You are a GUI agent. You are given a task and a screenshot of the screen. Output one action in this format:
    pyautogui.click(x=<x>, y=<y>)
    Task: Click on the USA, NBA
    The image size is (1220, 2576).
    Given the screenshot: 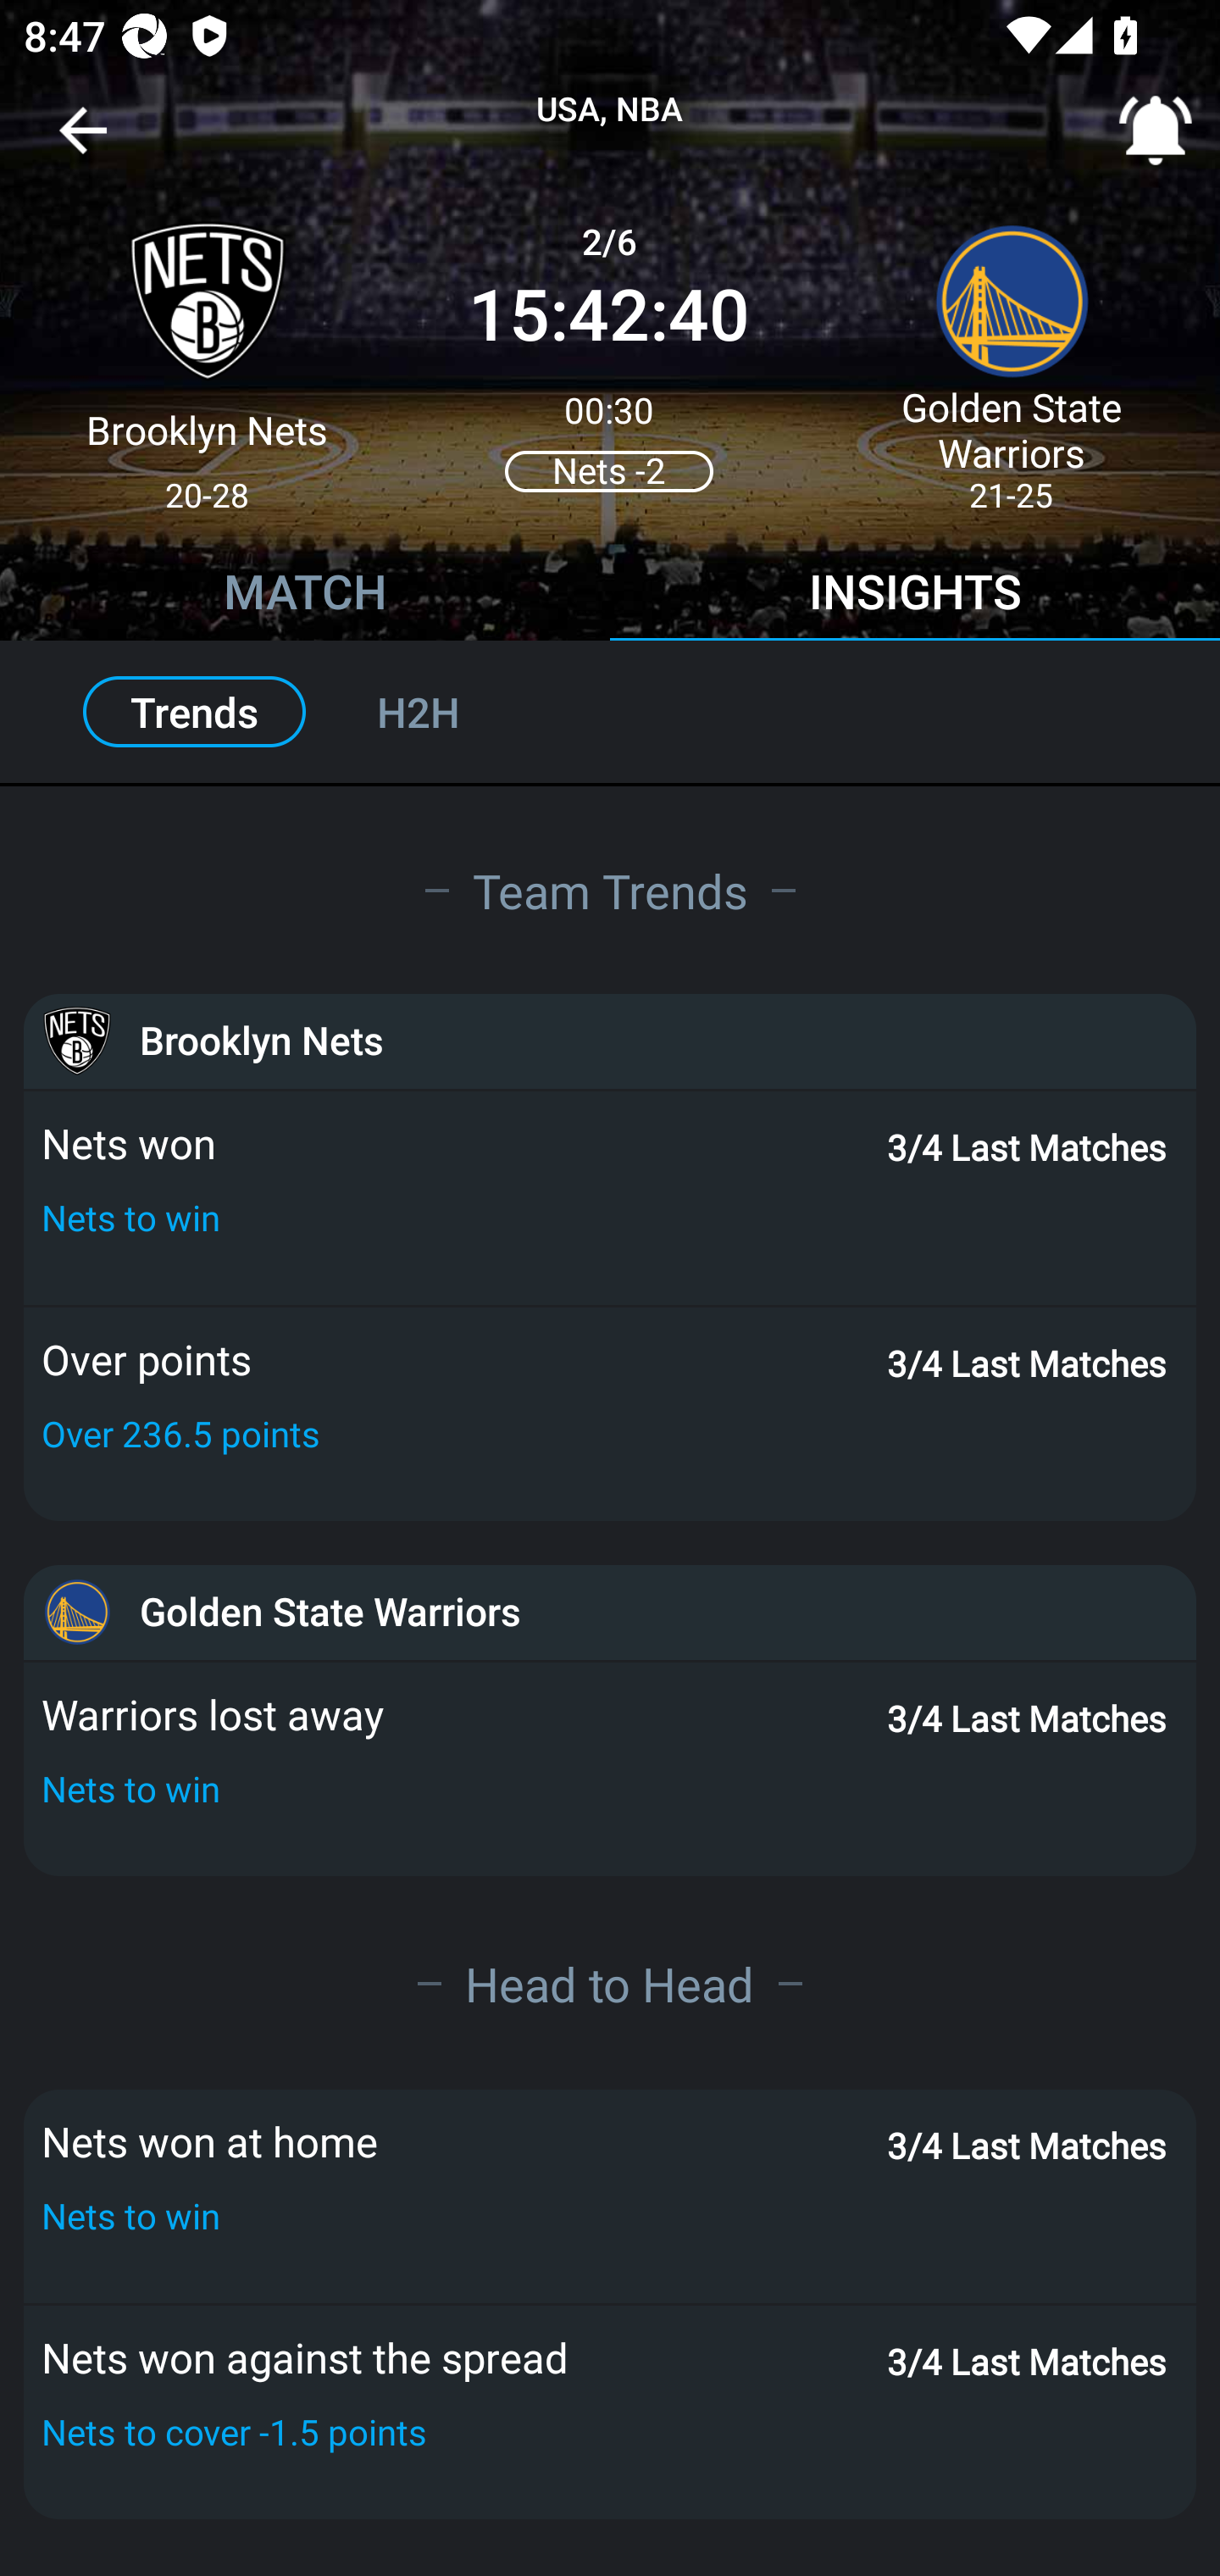 What is the action you would take?
    pyautogui.click(x=610, y=110)
    